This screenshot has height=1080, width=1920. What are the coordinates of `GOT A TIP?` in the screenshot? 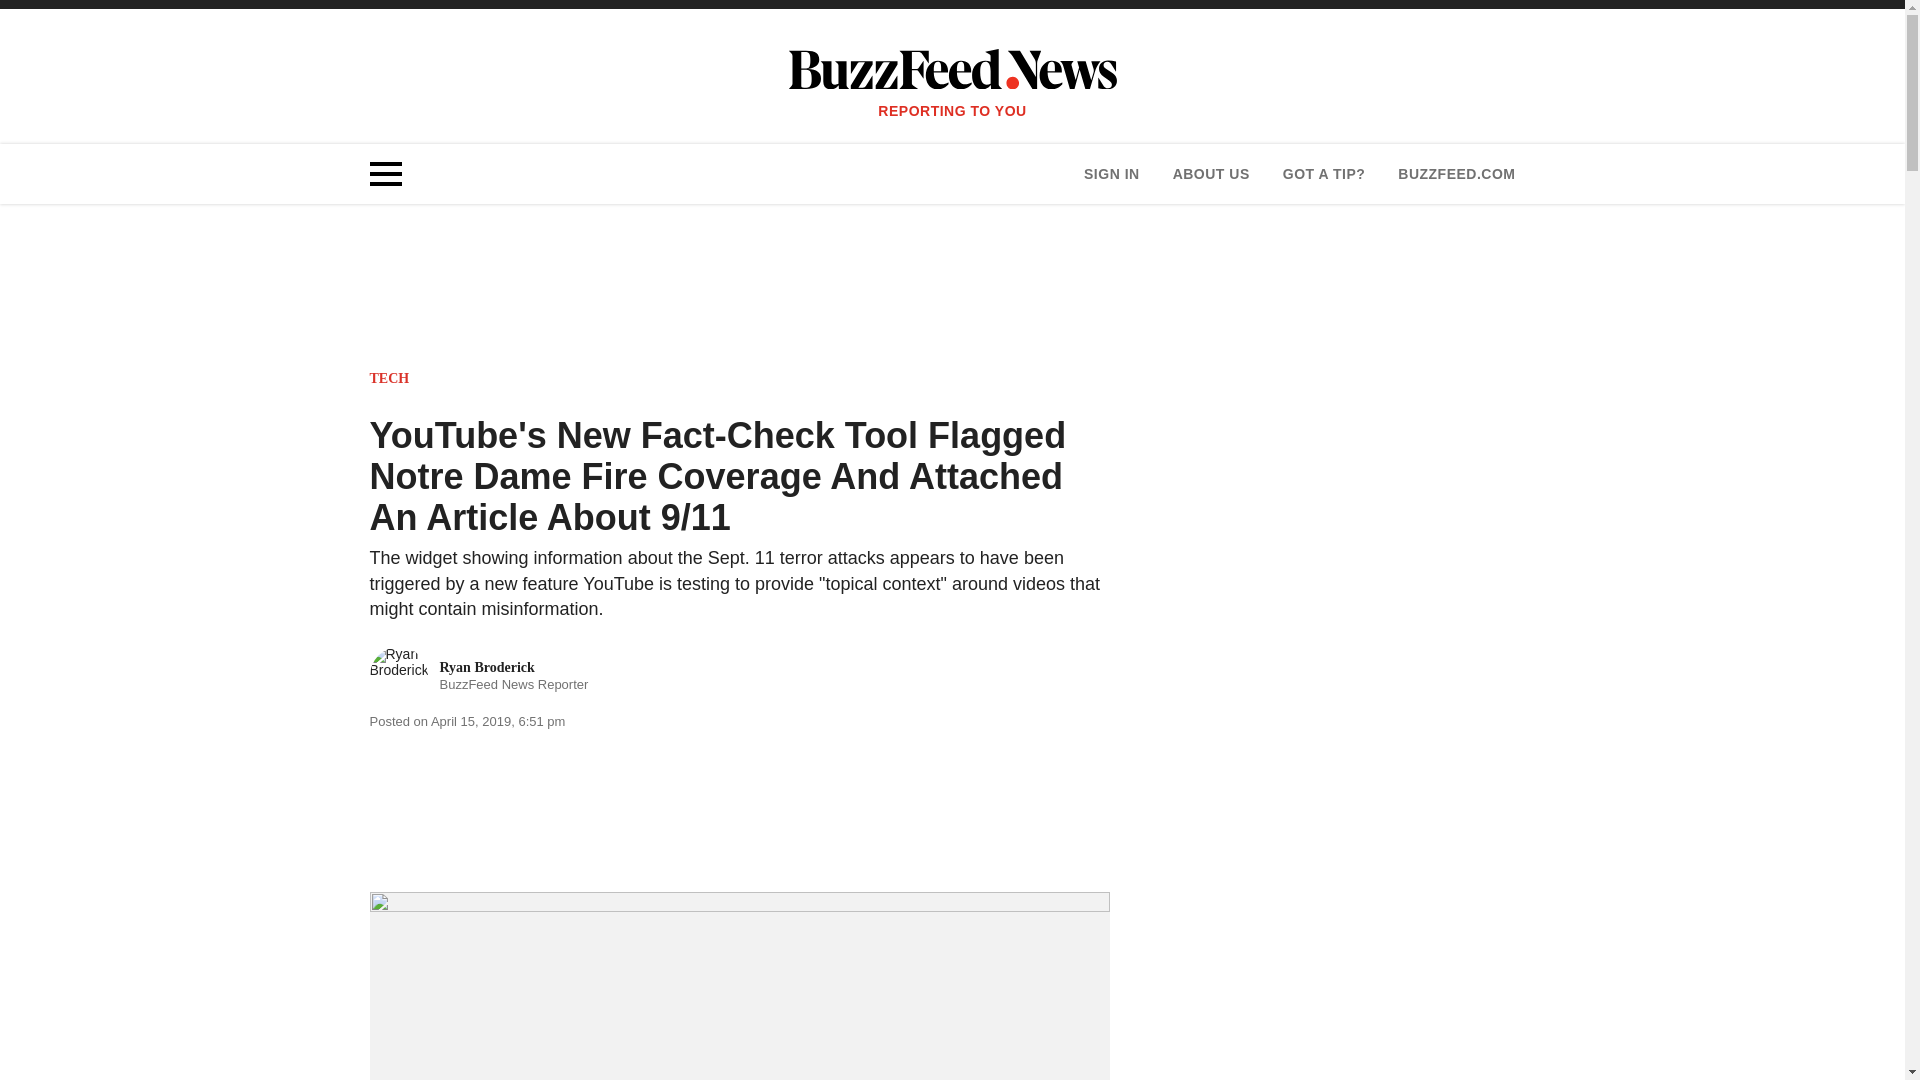 It's located at (480, 676).